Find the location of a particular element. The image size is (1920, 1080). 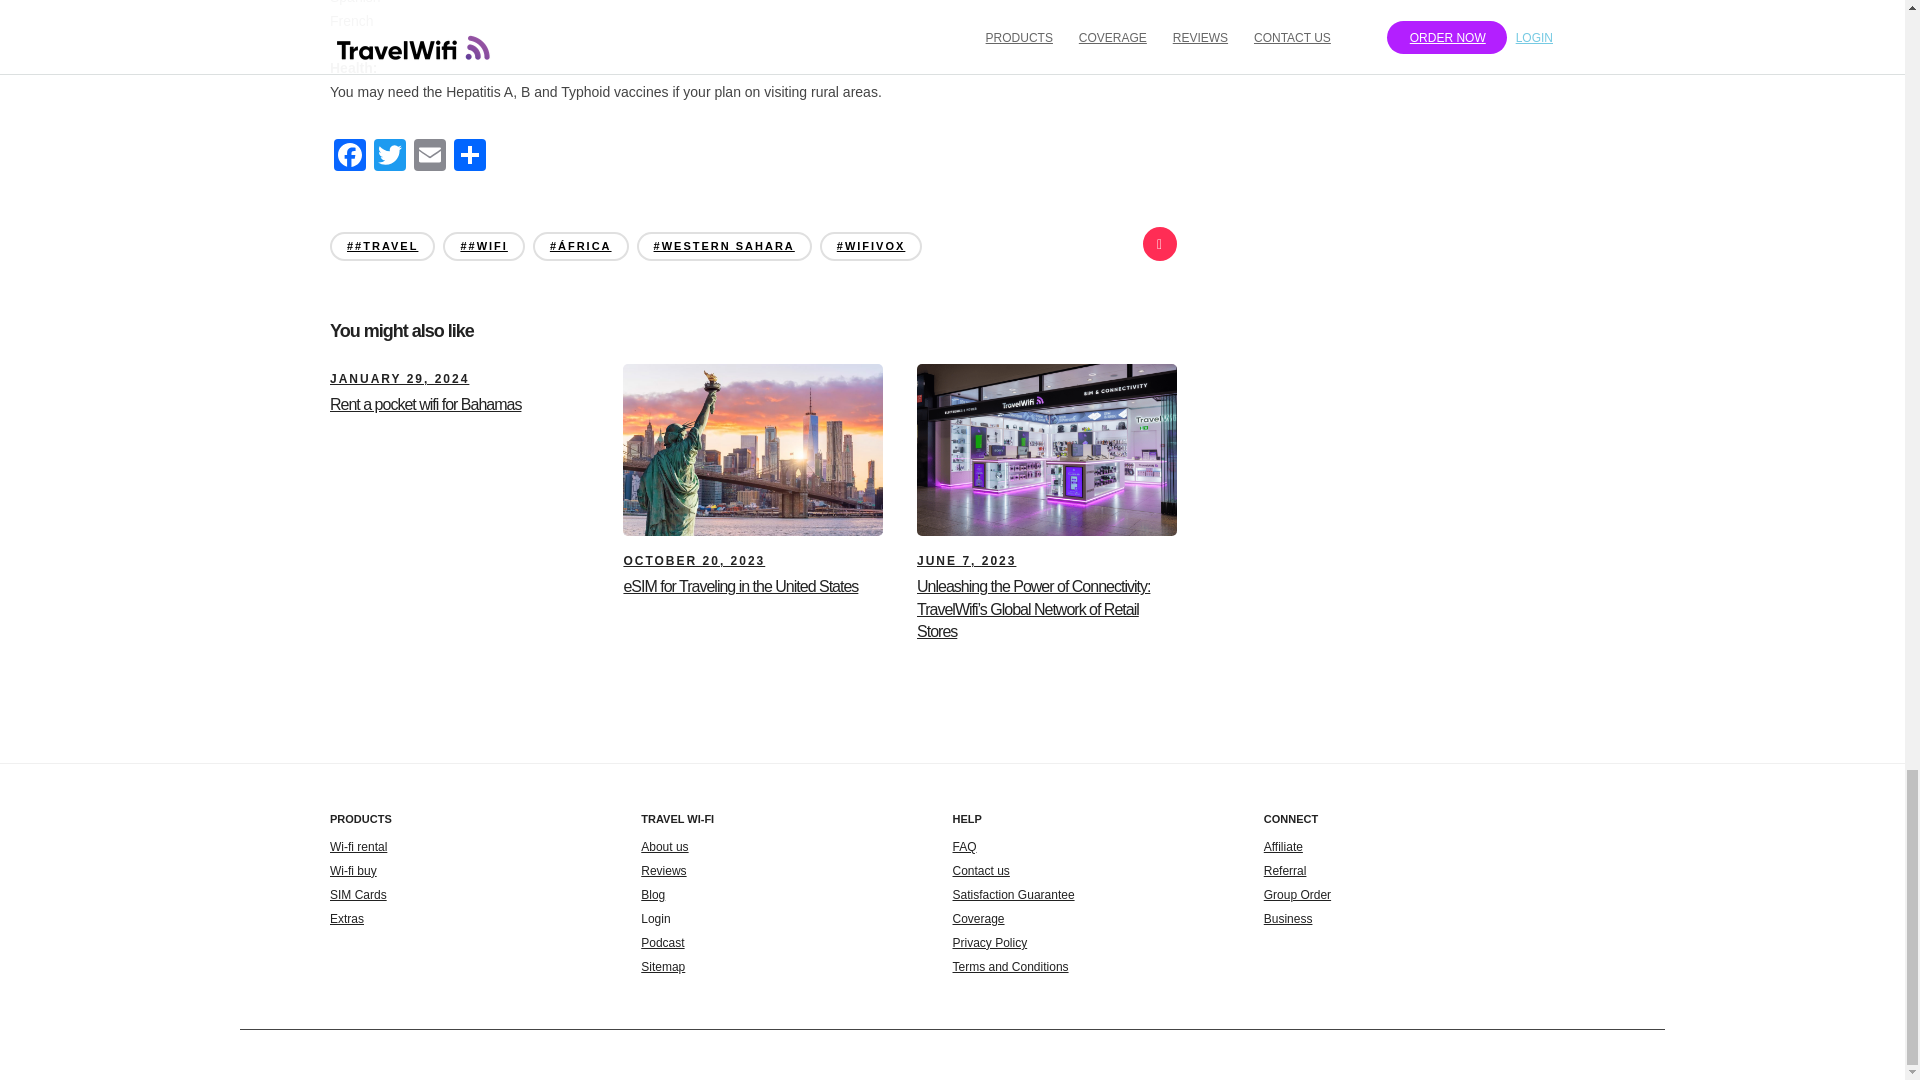

OCTOBER 20, 2023 is located at coordinates (693, 561).